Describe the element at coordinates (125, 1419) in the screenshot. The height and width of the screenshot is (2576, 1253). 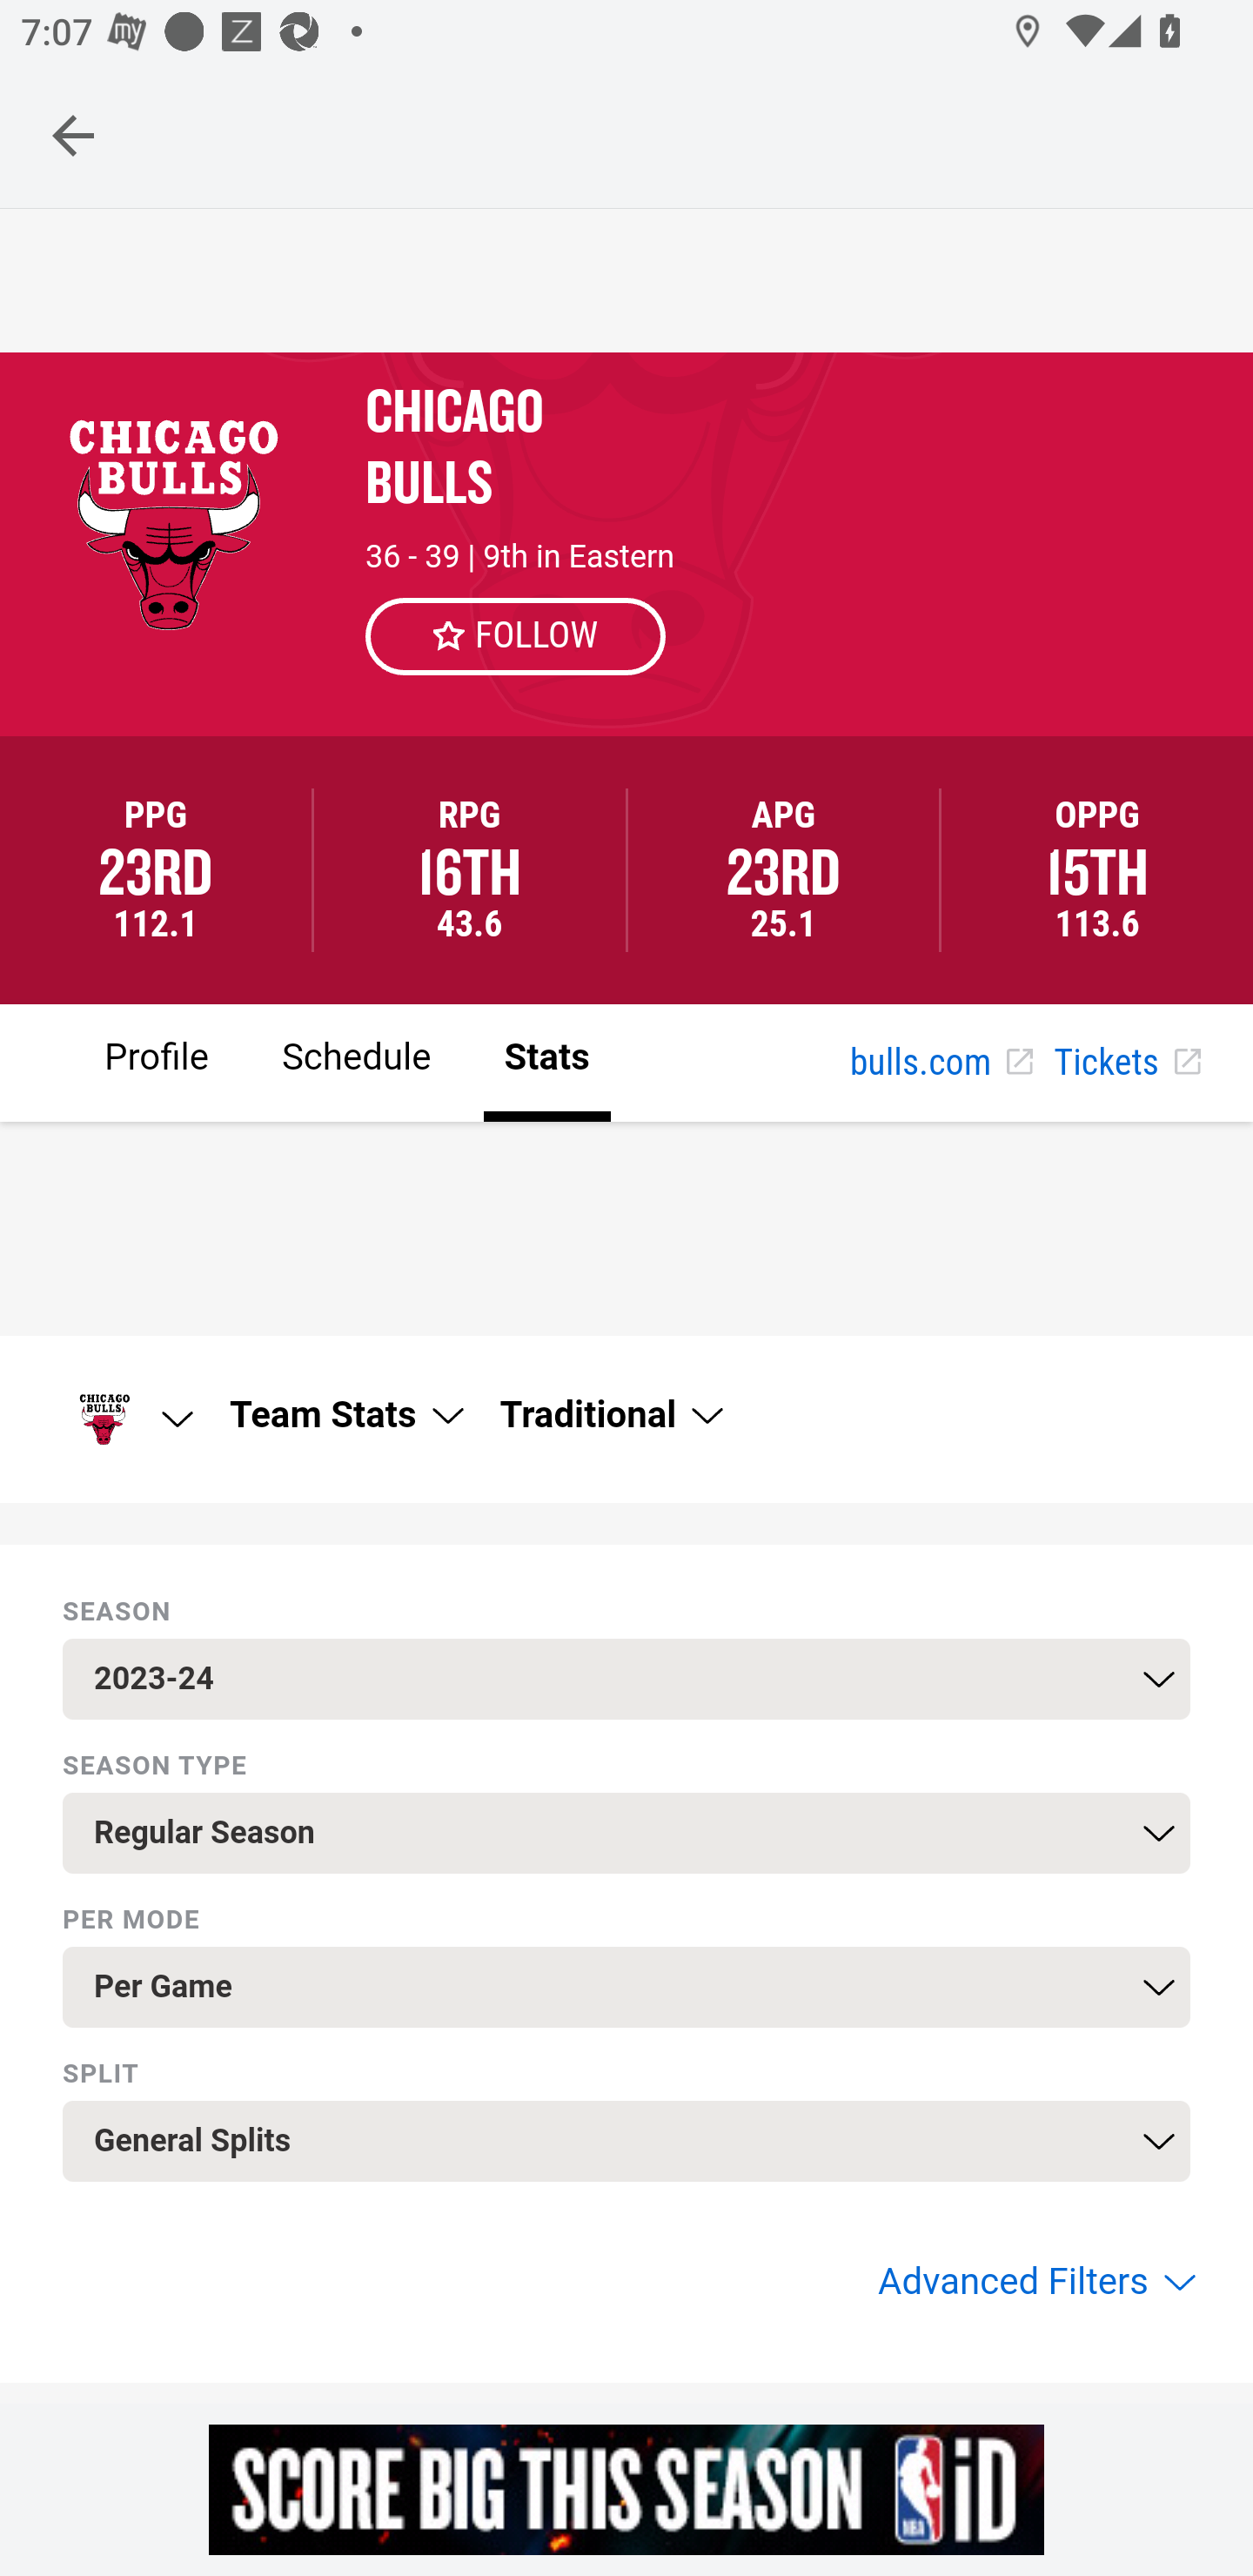
I see `Chicago Bulls Logo` at that location.